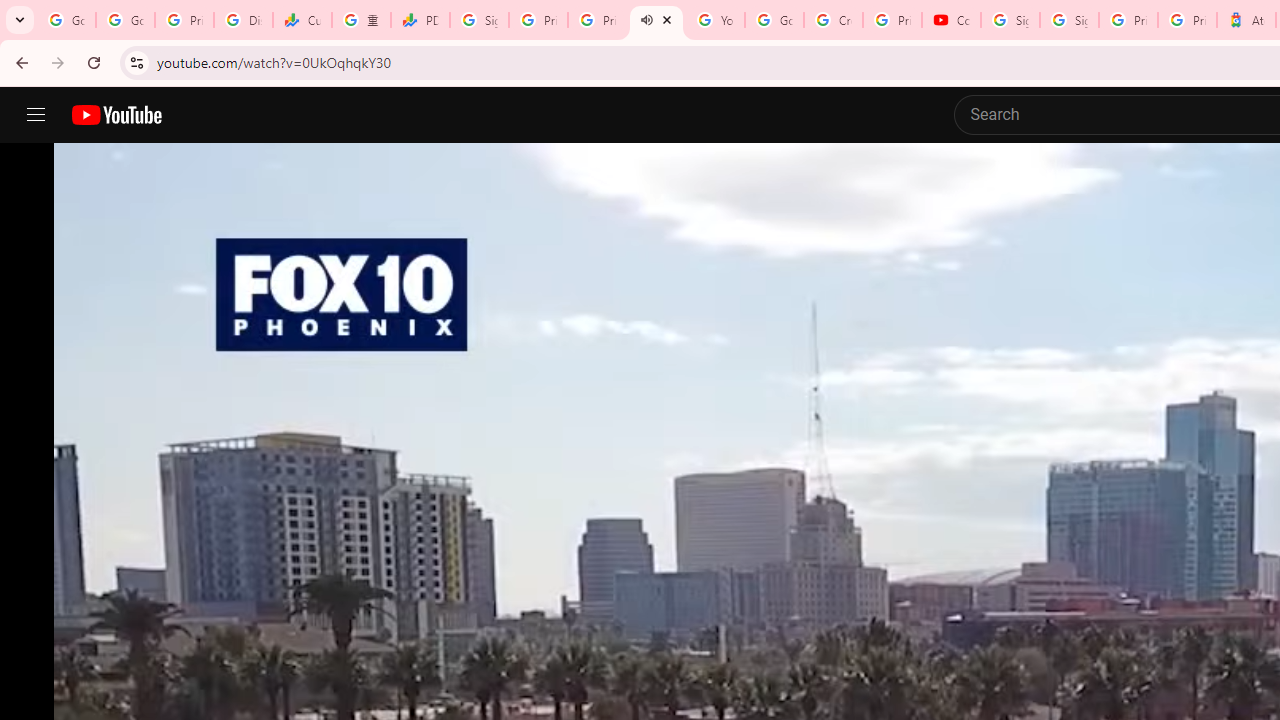  Describe the element at coordinates (36, 115) in the screenshot. I see `Guide` at that location.